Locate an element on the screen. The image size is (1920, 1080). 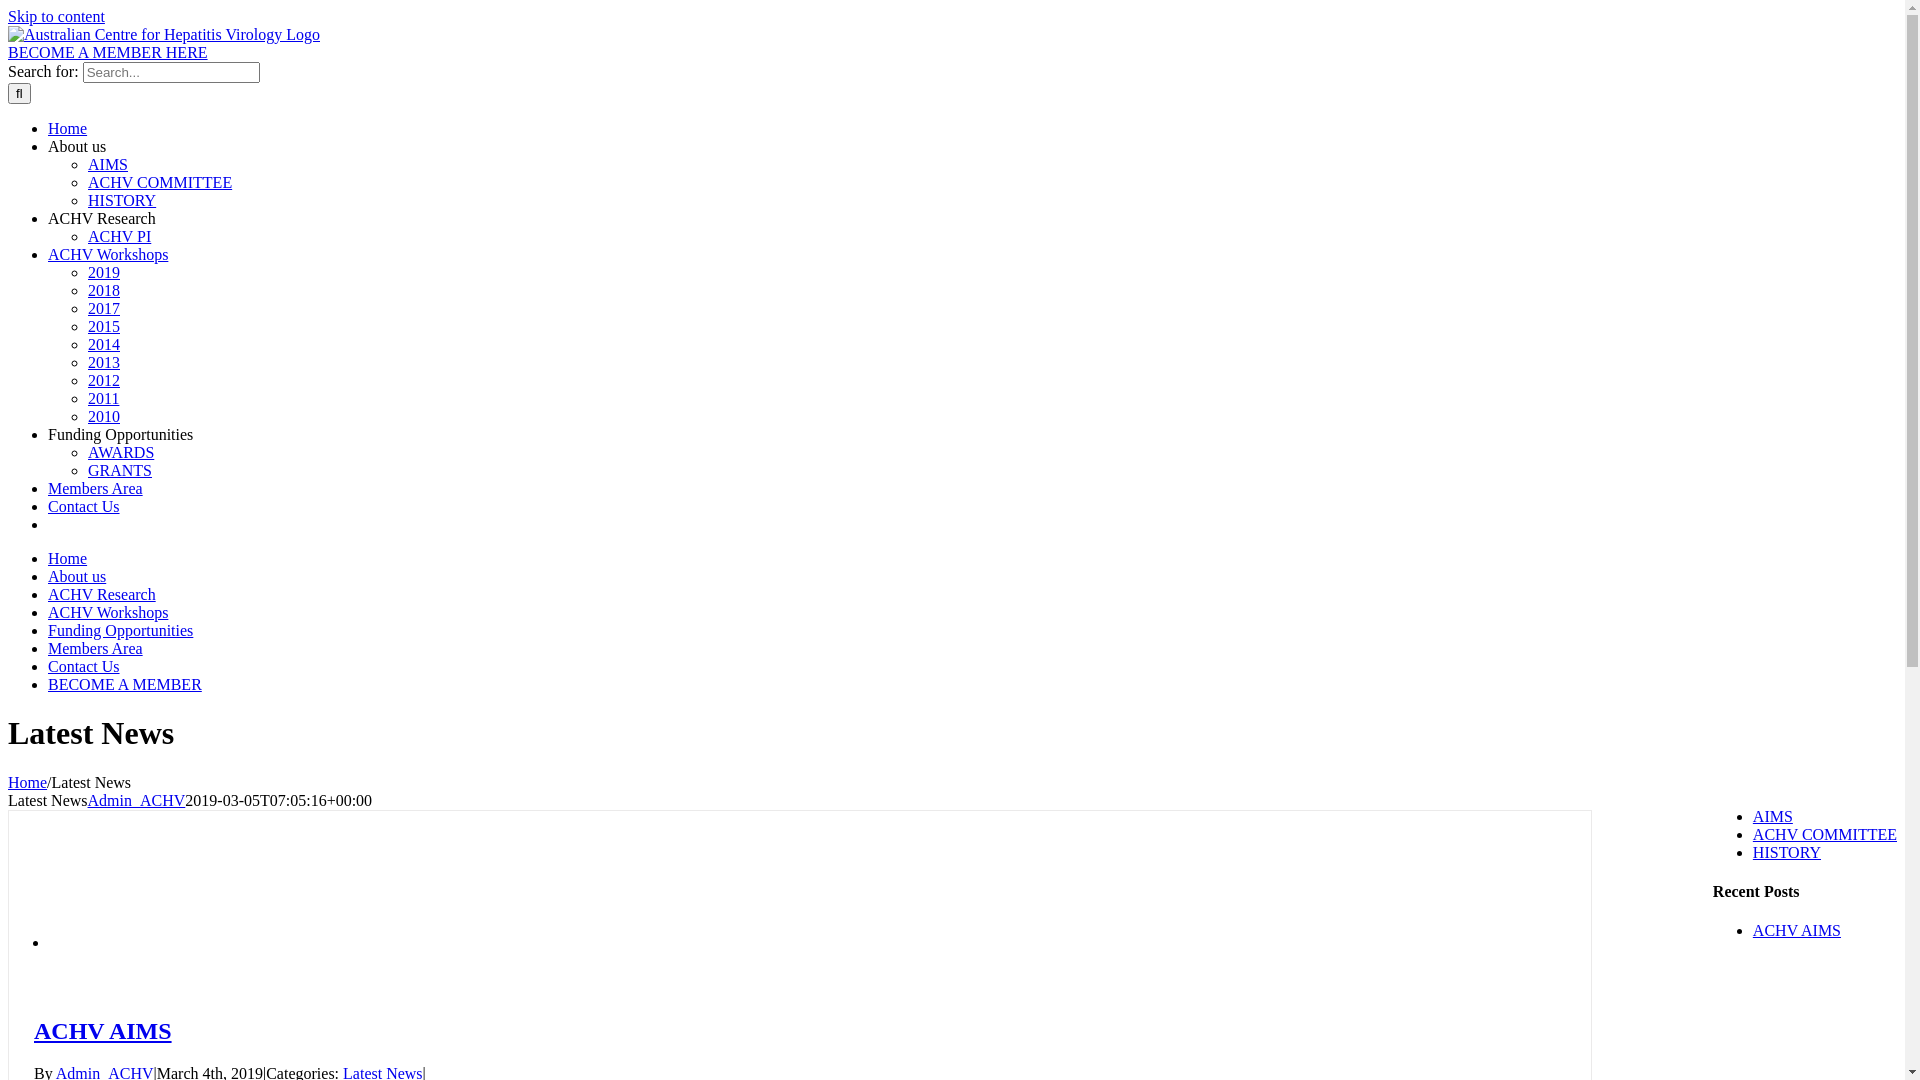
ACHV Research is located at coordinates (102, 218).